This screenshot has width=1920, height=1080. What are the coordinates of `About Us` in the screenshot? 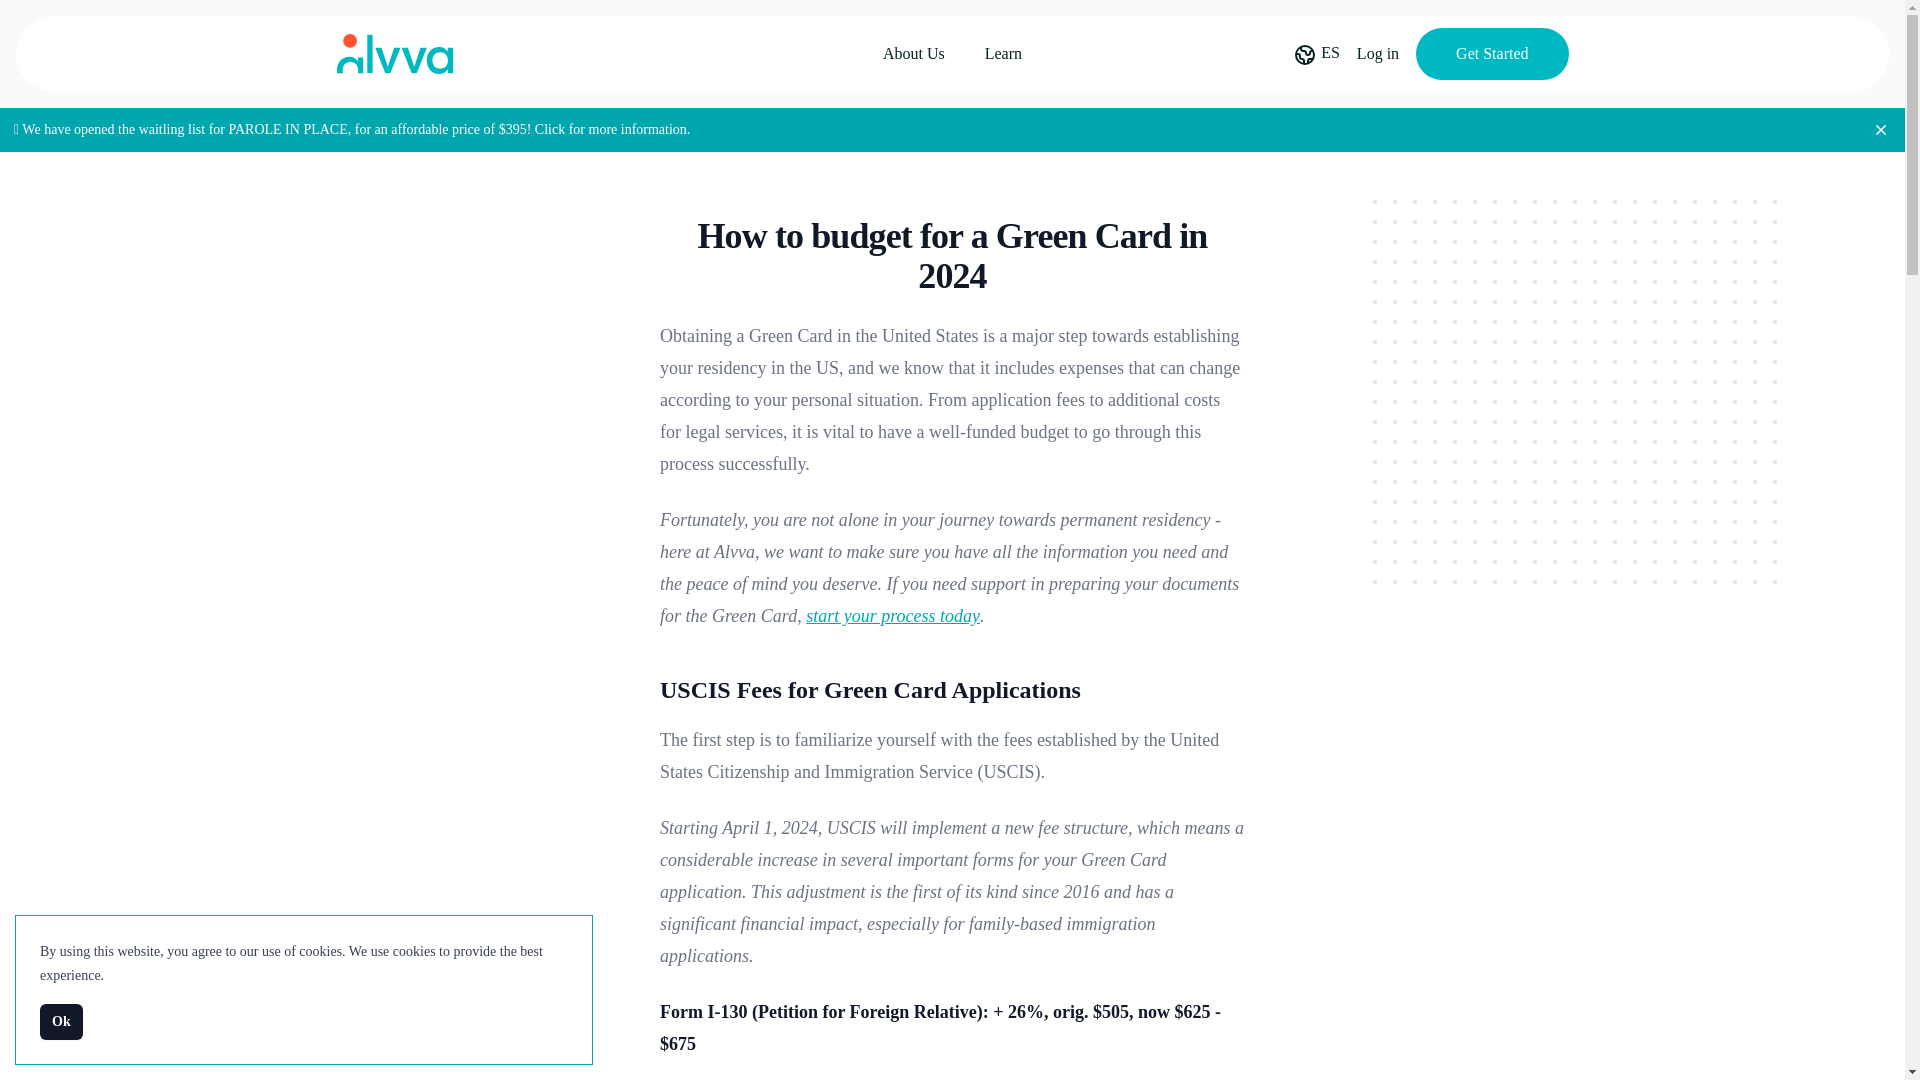 It's located at (914, 54).